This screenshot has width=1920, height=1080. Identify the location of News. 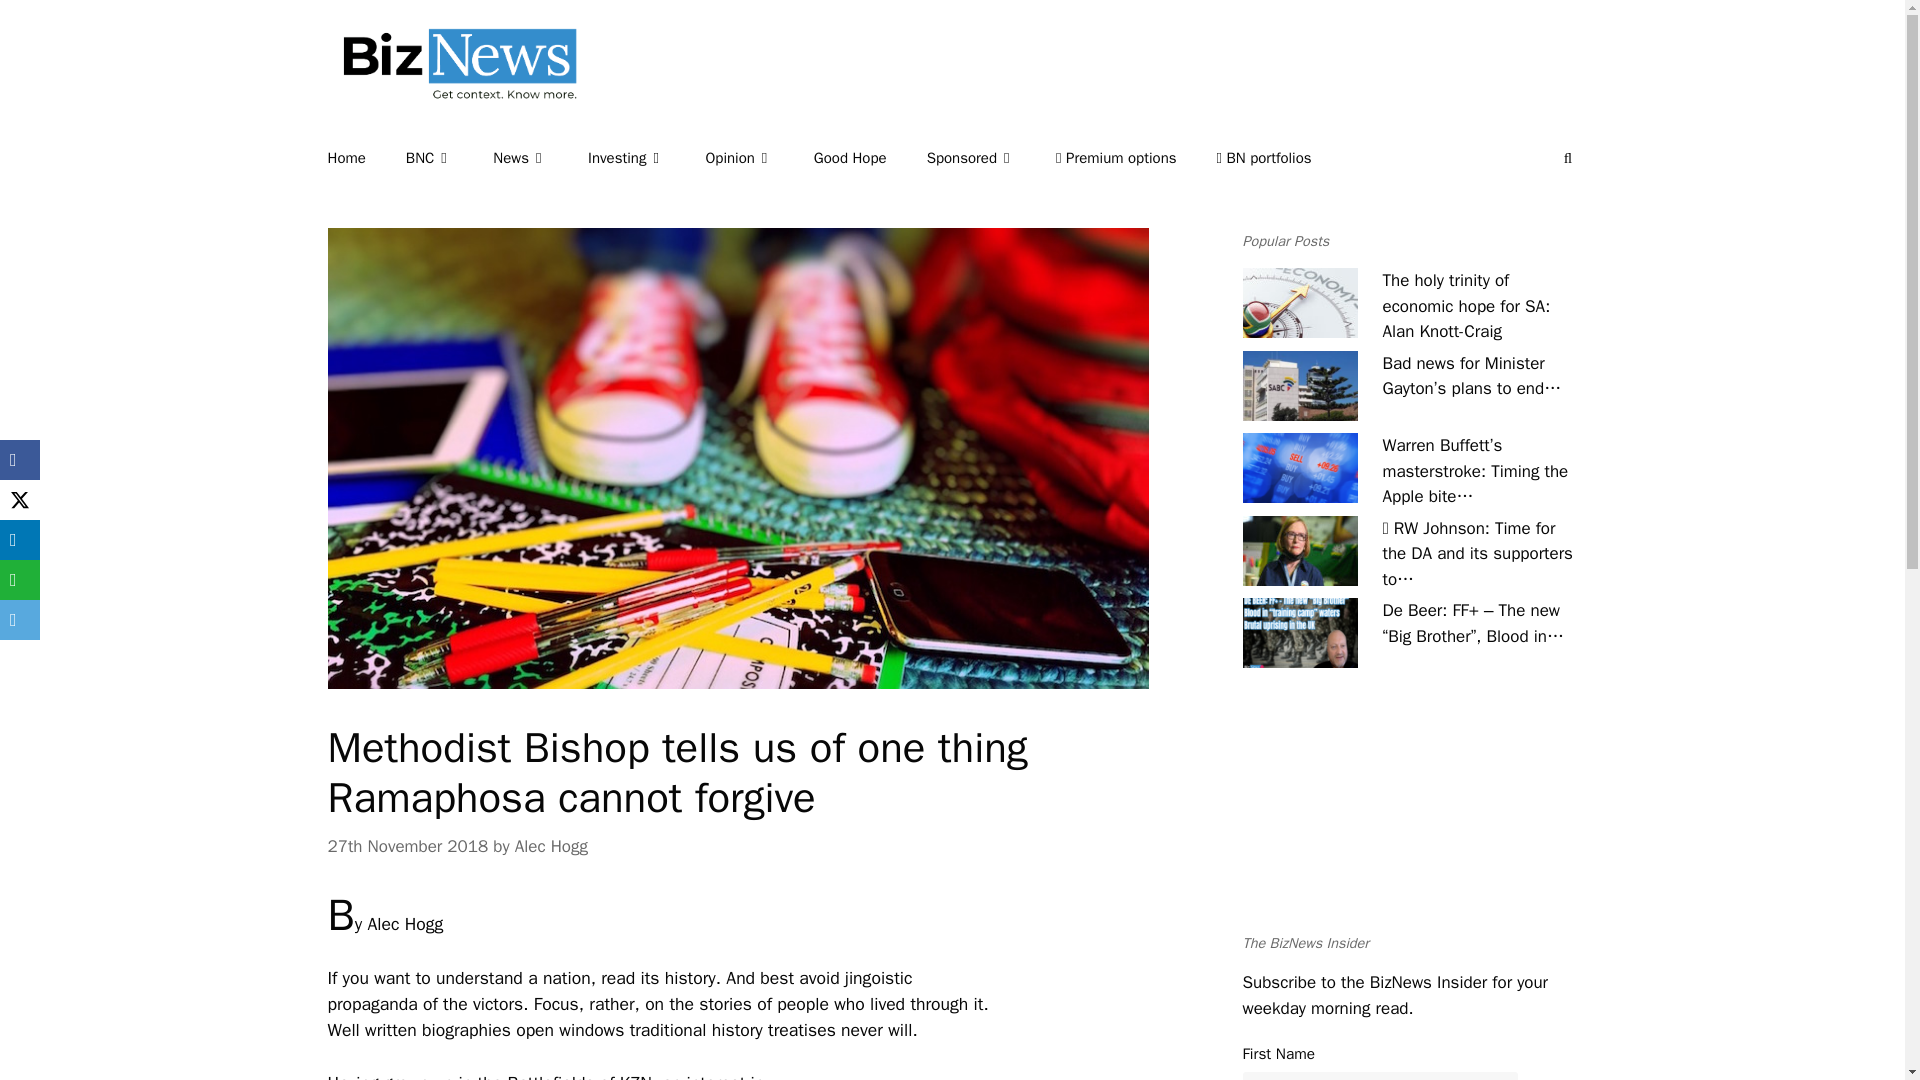
(540, 158).